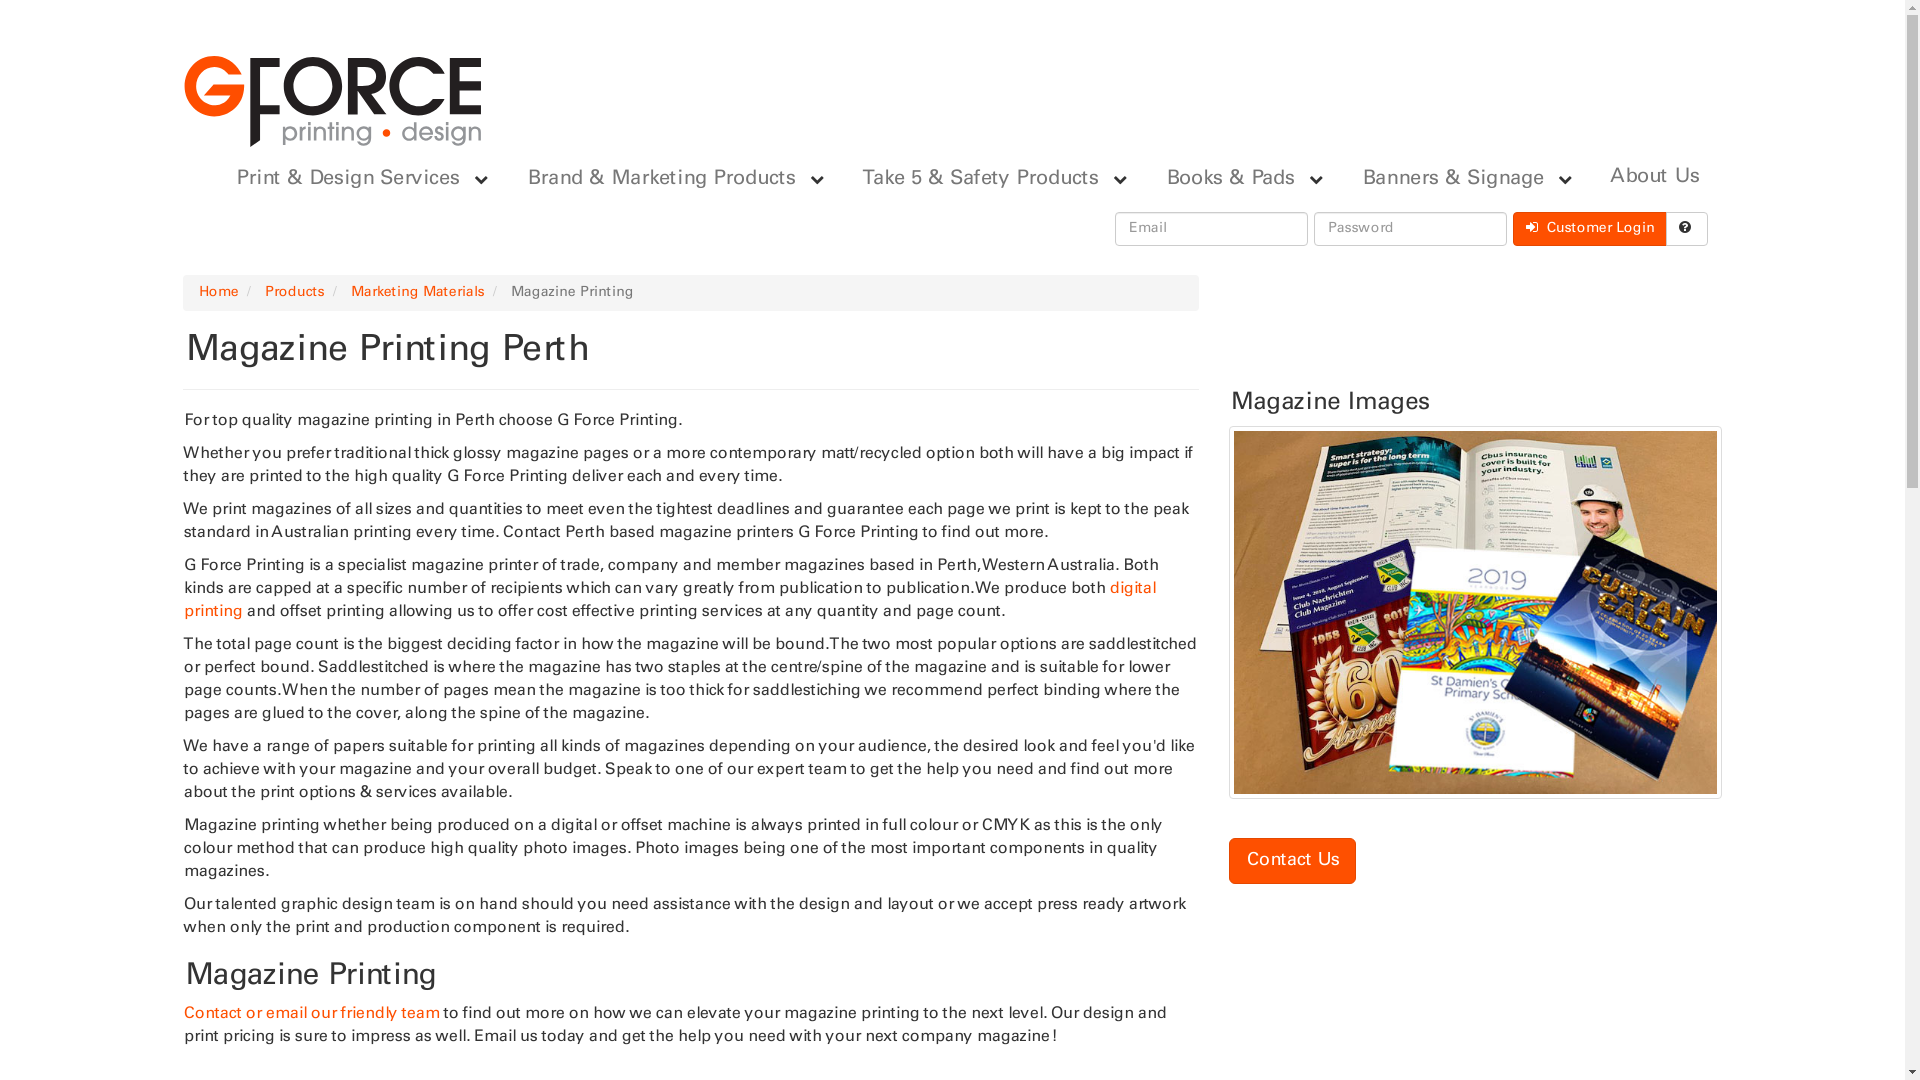 The width and height of the screenshot is (1920, 1080). I want to click on Products, so click(294, 292).